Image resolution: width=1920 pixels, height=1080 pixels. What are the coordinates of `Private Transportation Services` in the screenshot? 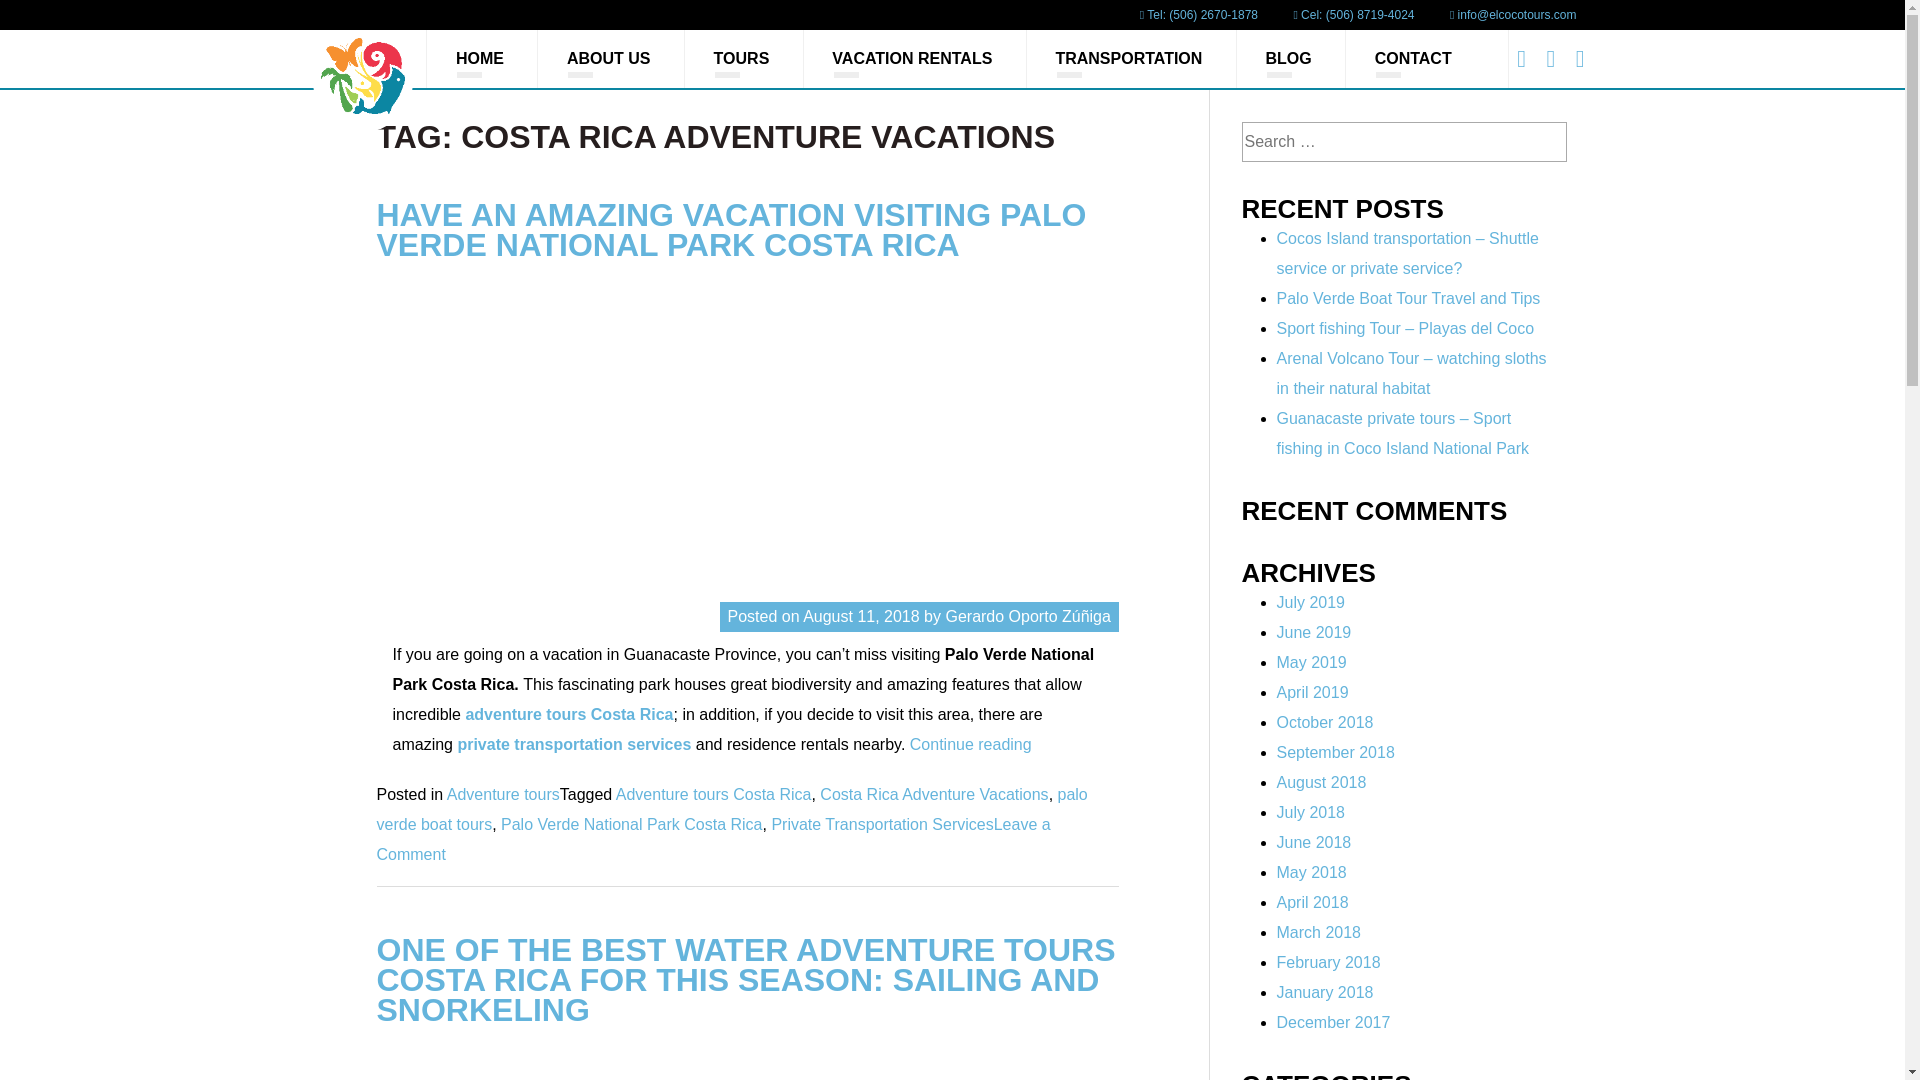 It's located at (882, 824).